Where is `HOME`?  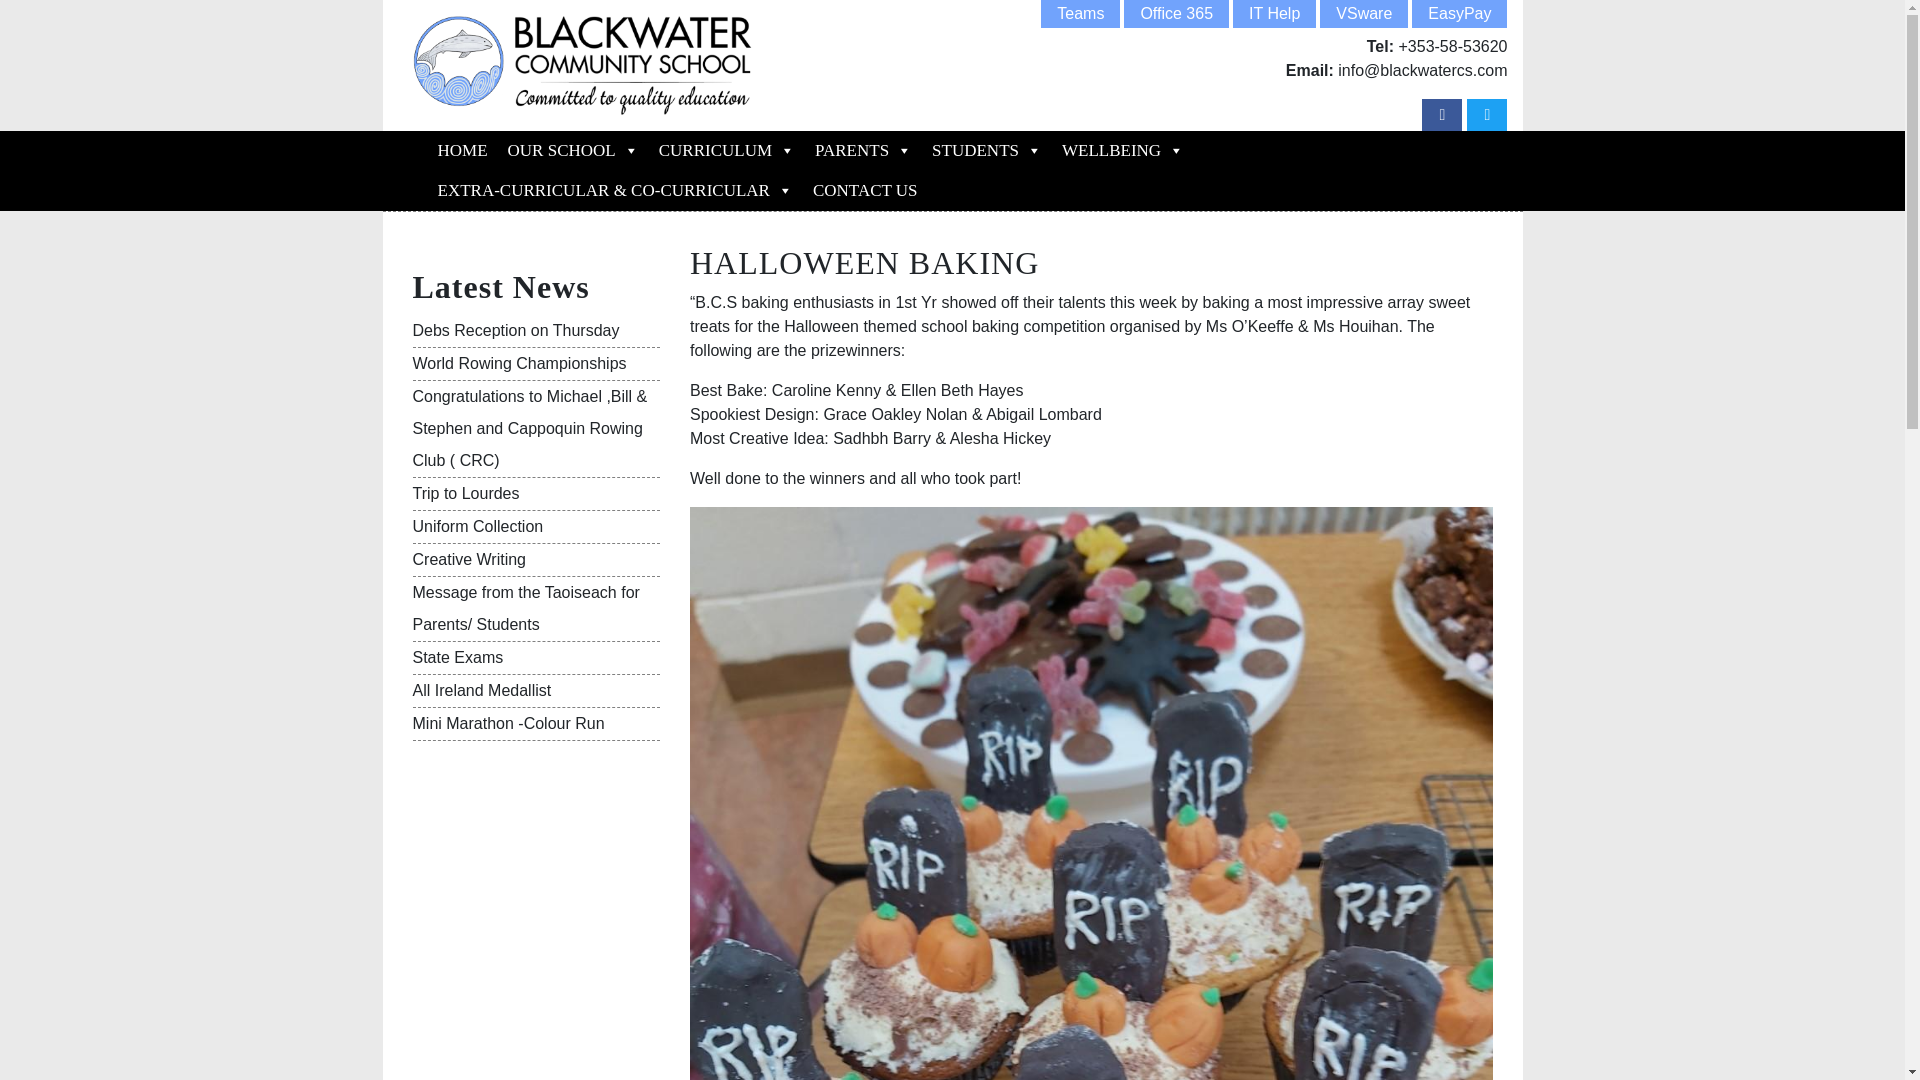 HOME is located at coordinates (462, 150).